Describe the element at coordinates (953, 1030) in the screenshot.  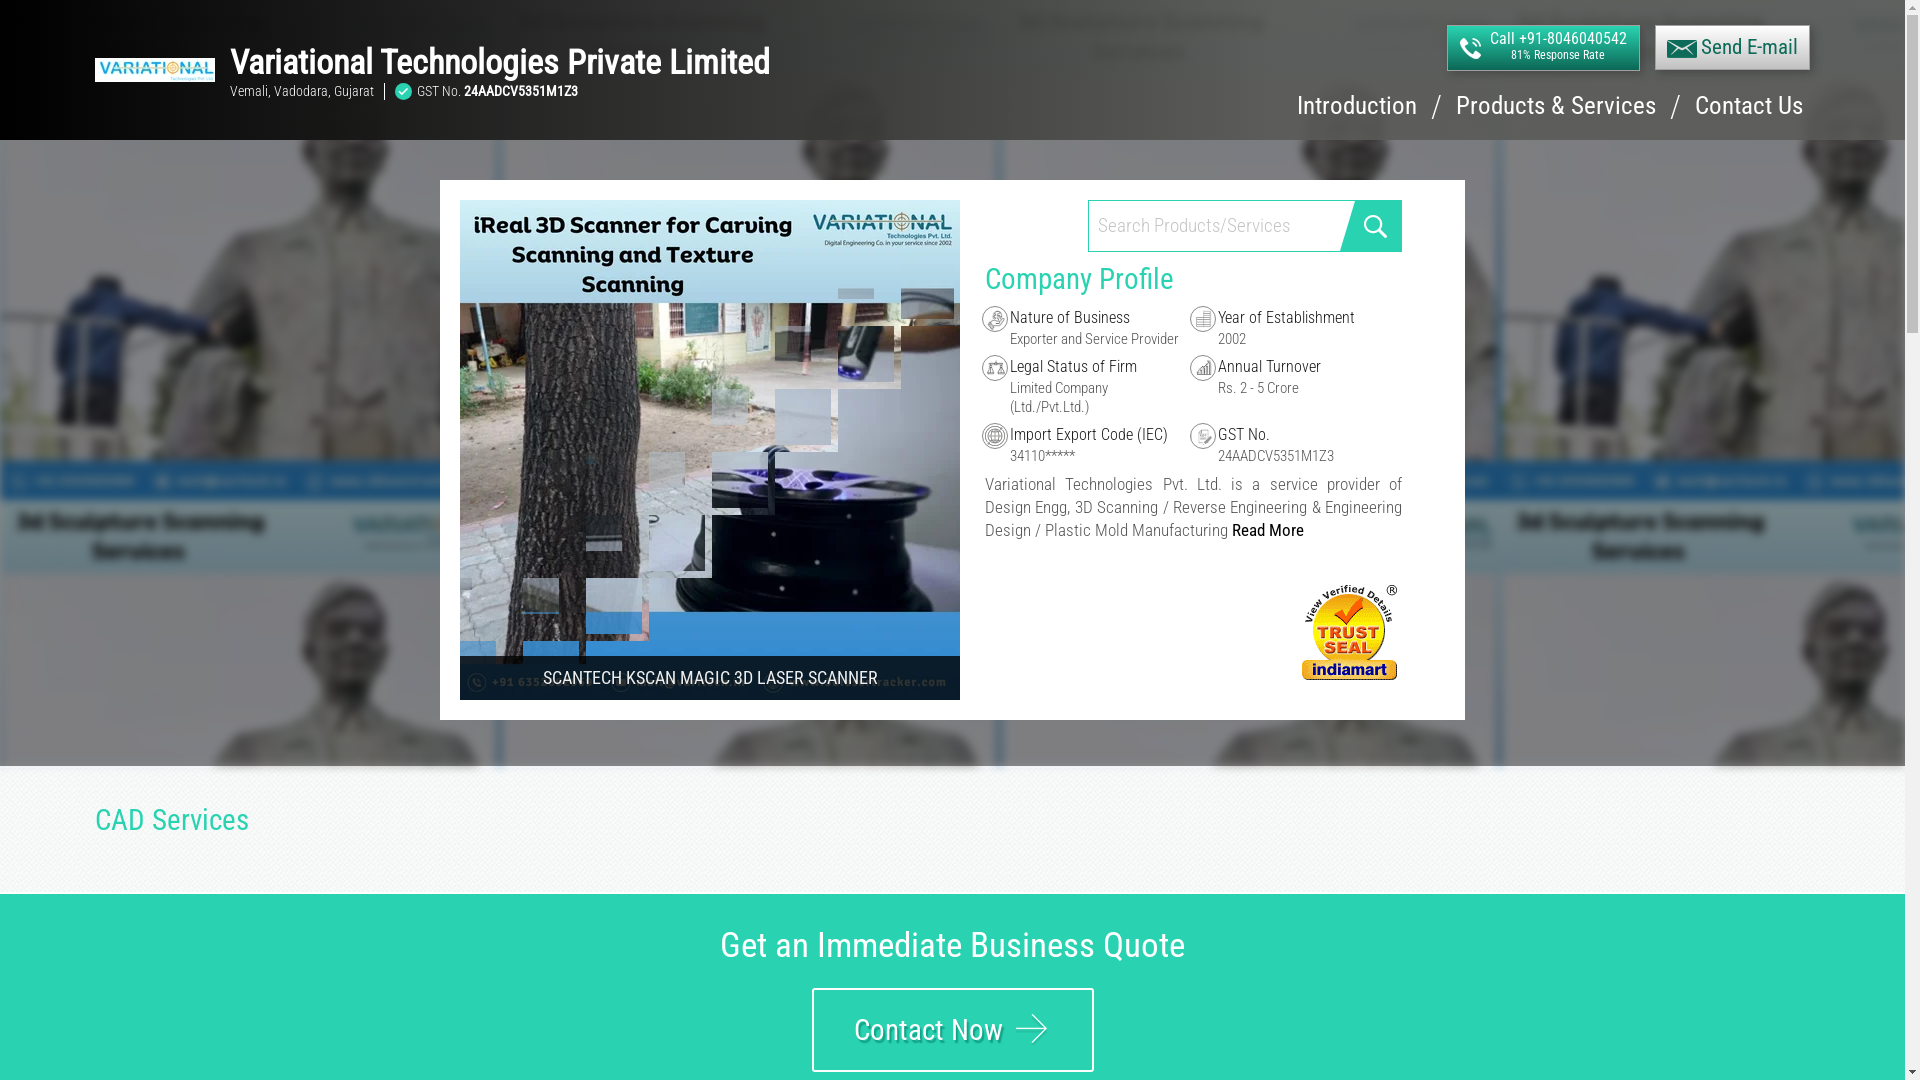
I see `Contact Now` at that location.